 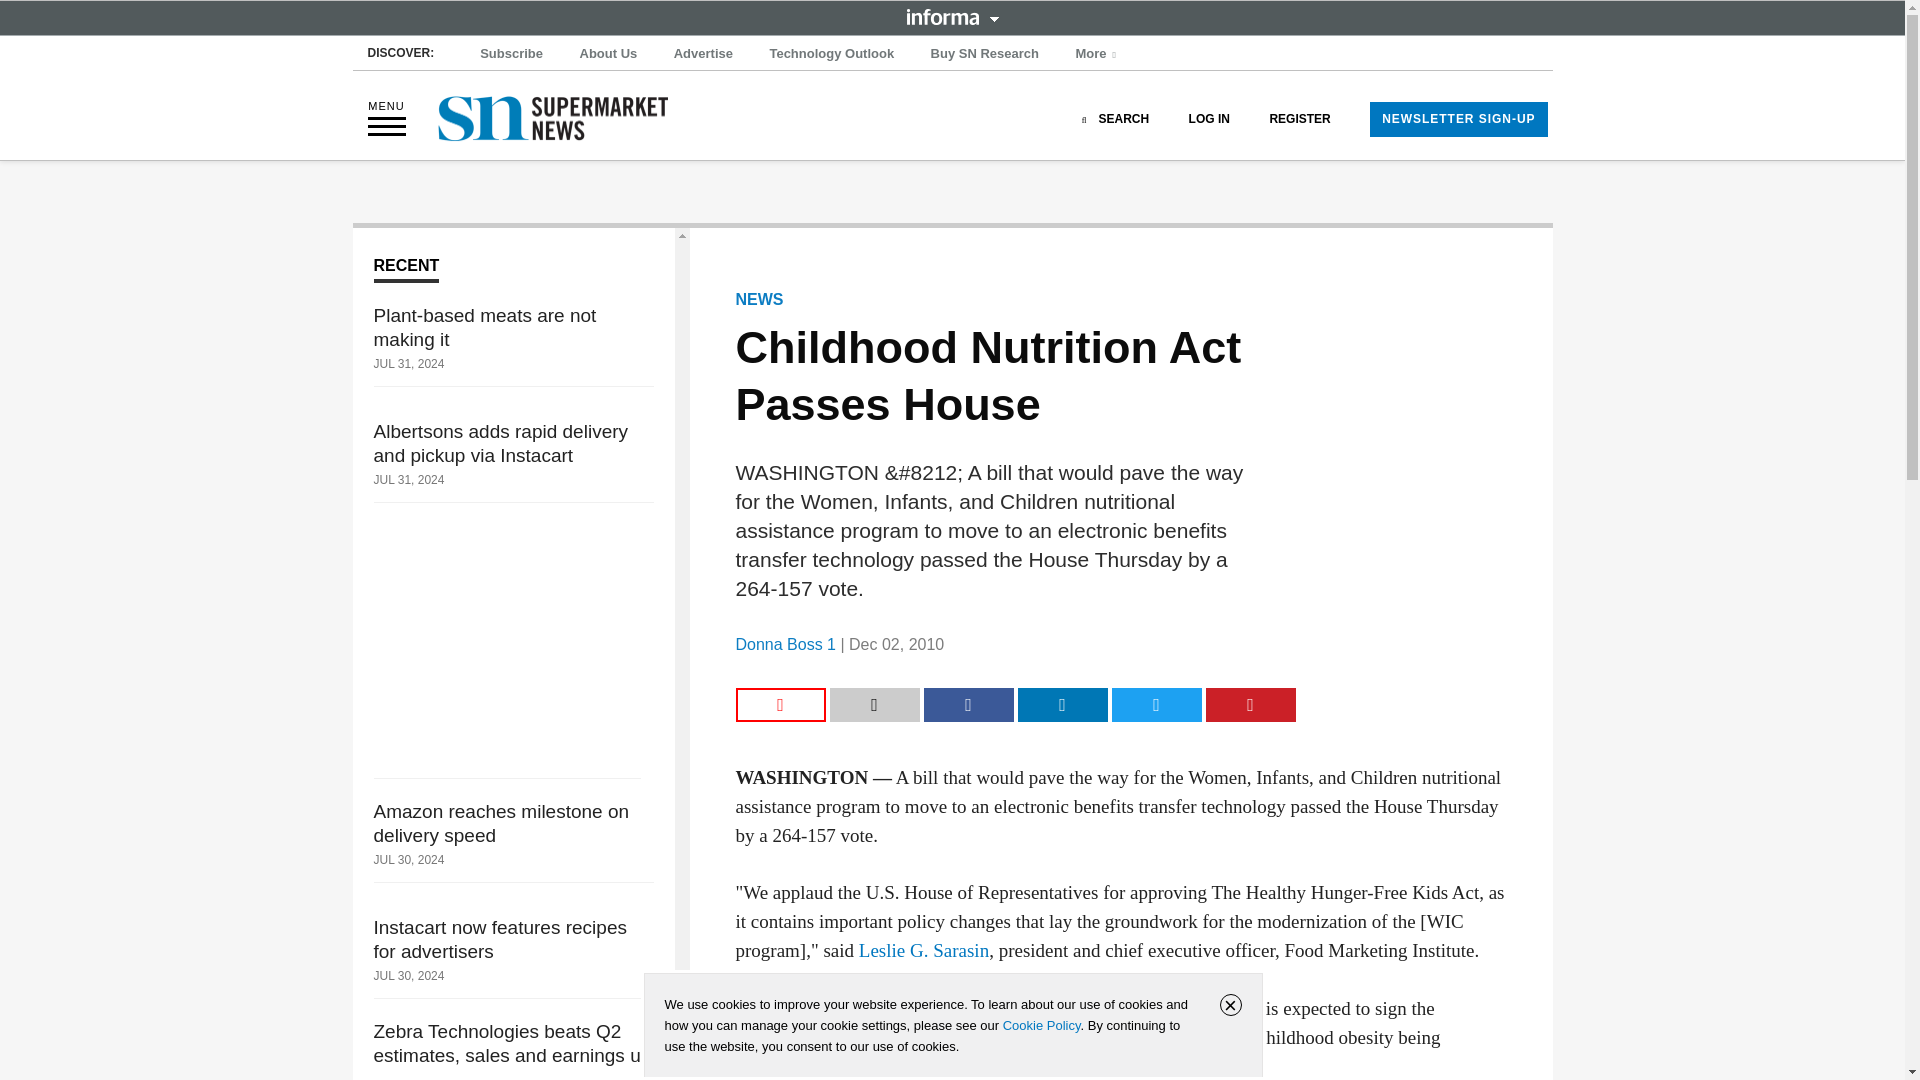 What do you see at coordinates (1041, 1025) in the screenshot?
I see `Cookie Policy` at bounding box center [1041, 1025].